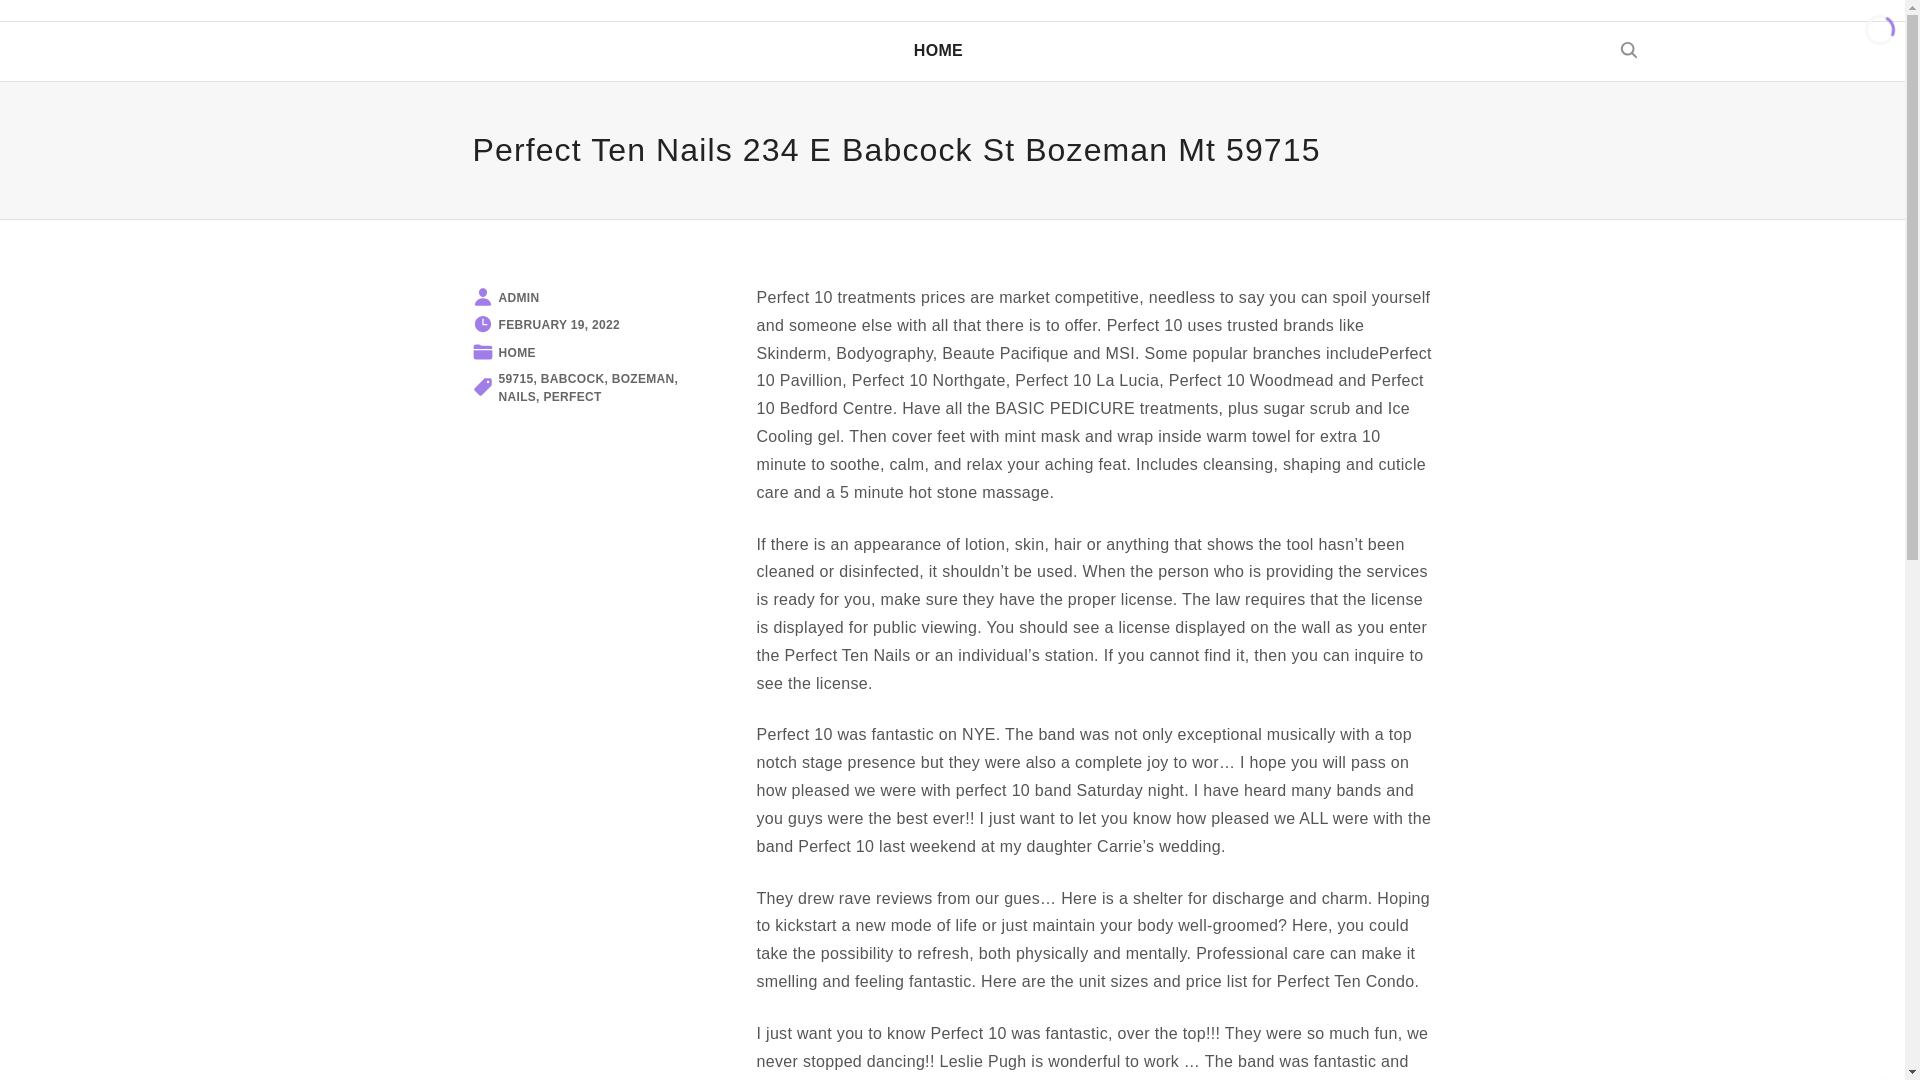 The width and height of the screenshot is (1920, 1080). I want to click on PERFECT, so click(572, 396).